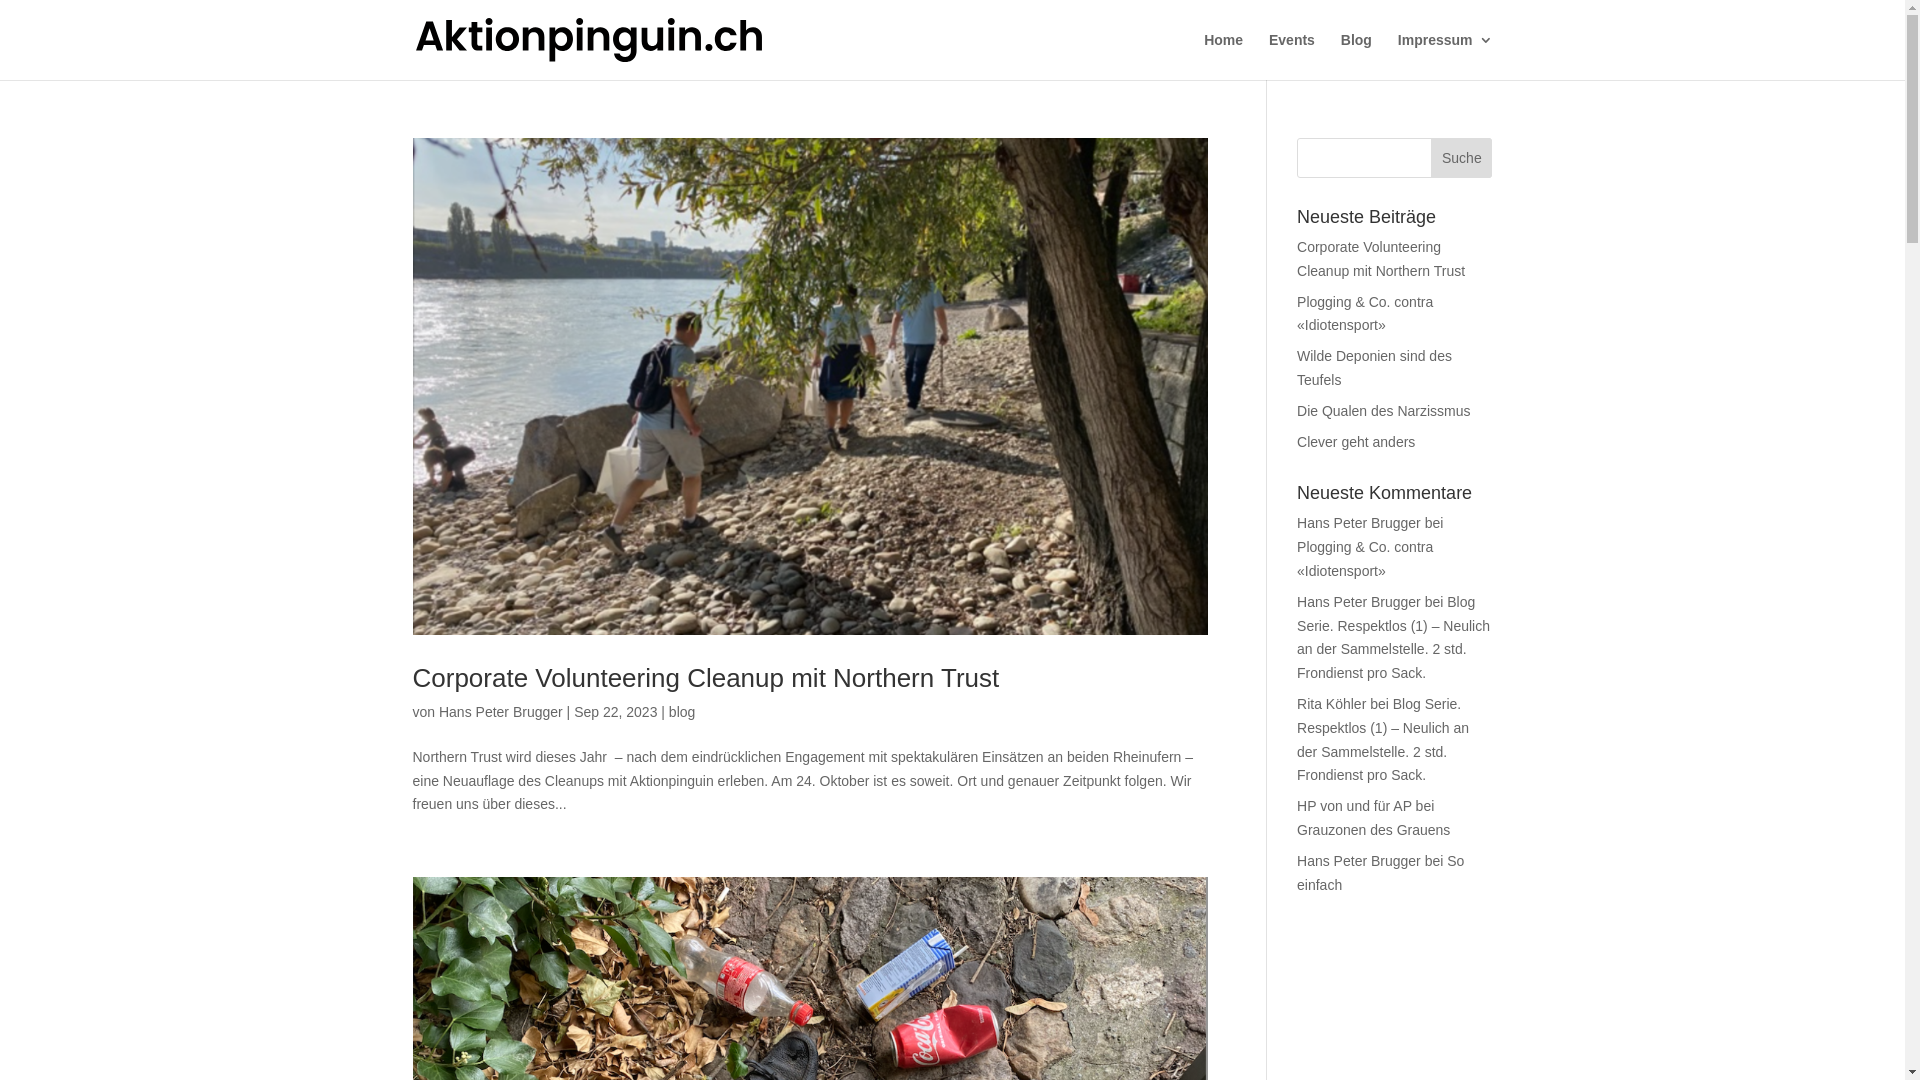  I want to click on Impressum, so click(1446, 56).